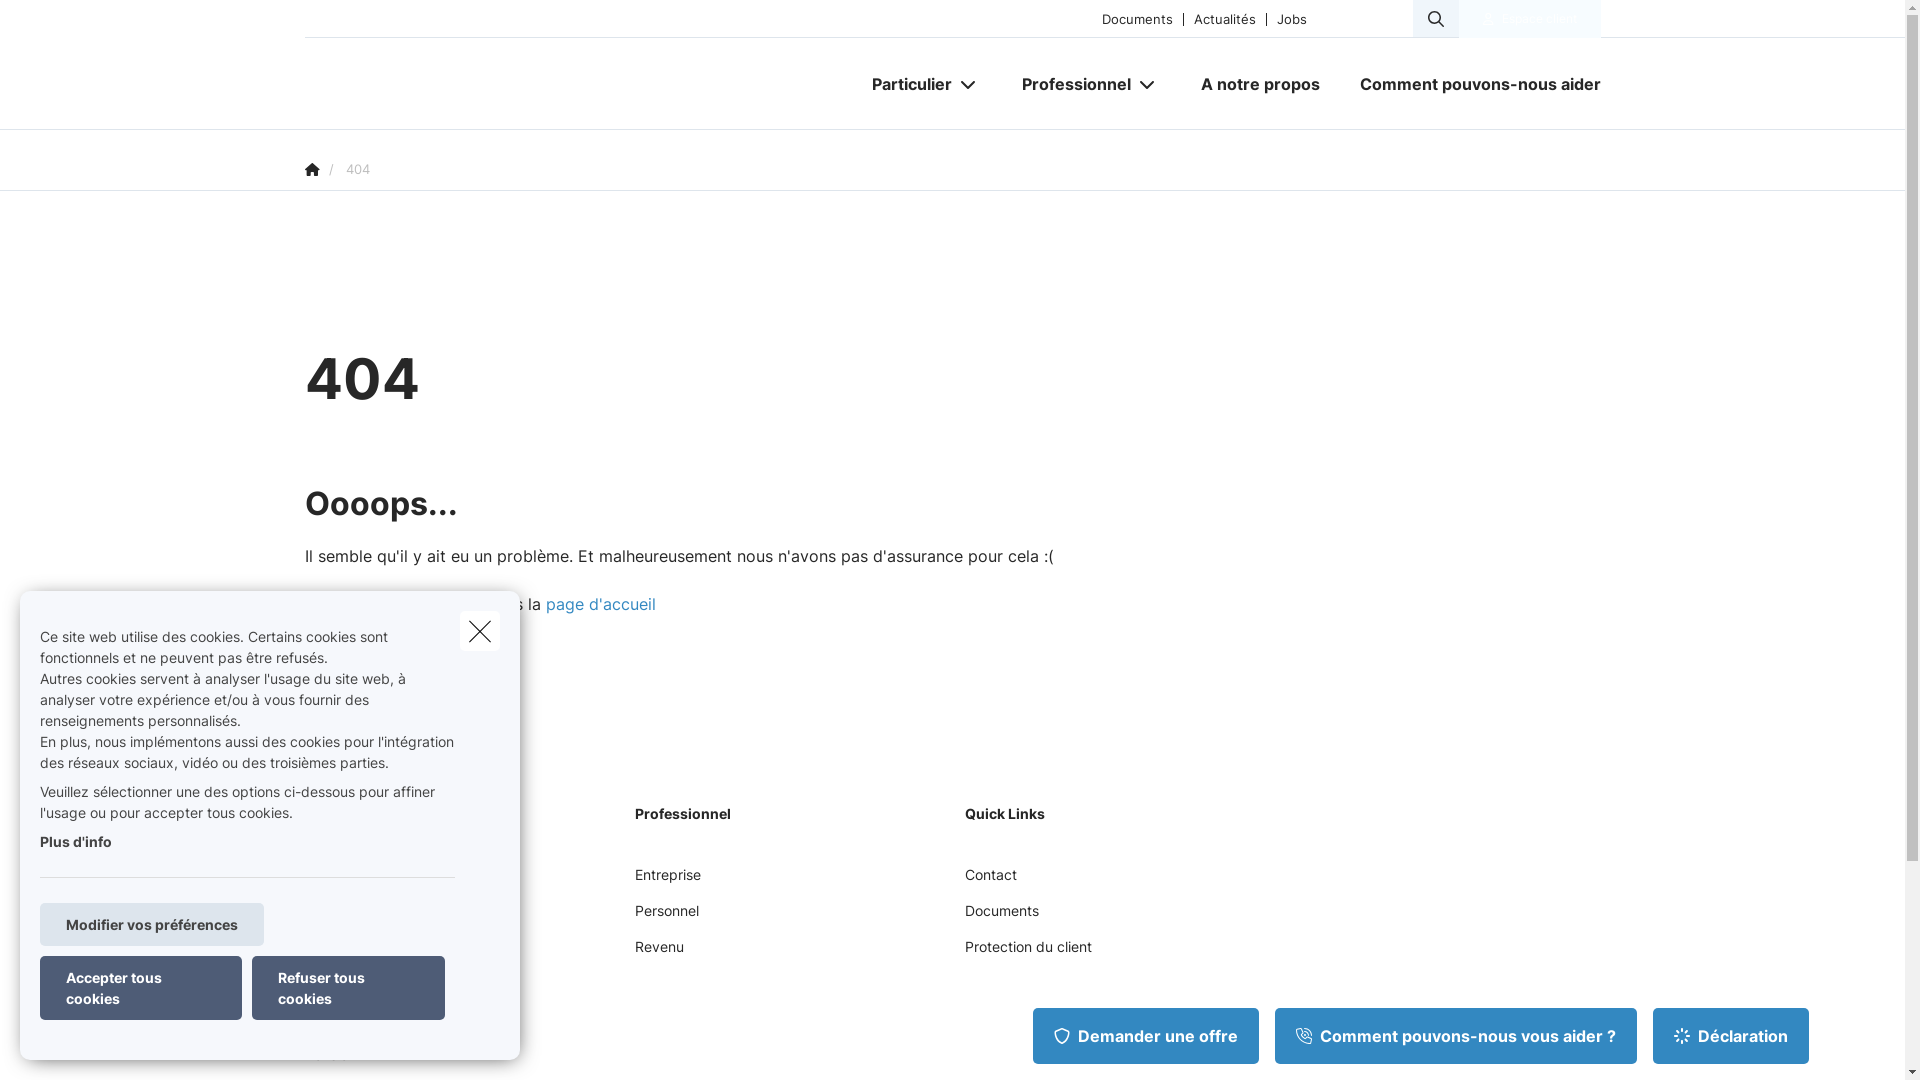 Image resolution: width=1920 pixels, height=1080 pixels. I want to click on Comment pouvons-nous vous aider ?, so click(1456, 1036).